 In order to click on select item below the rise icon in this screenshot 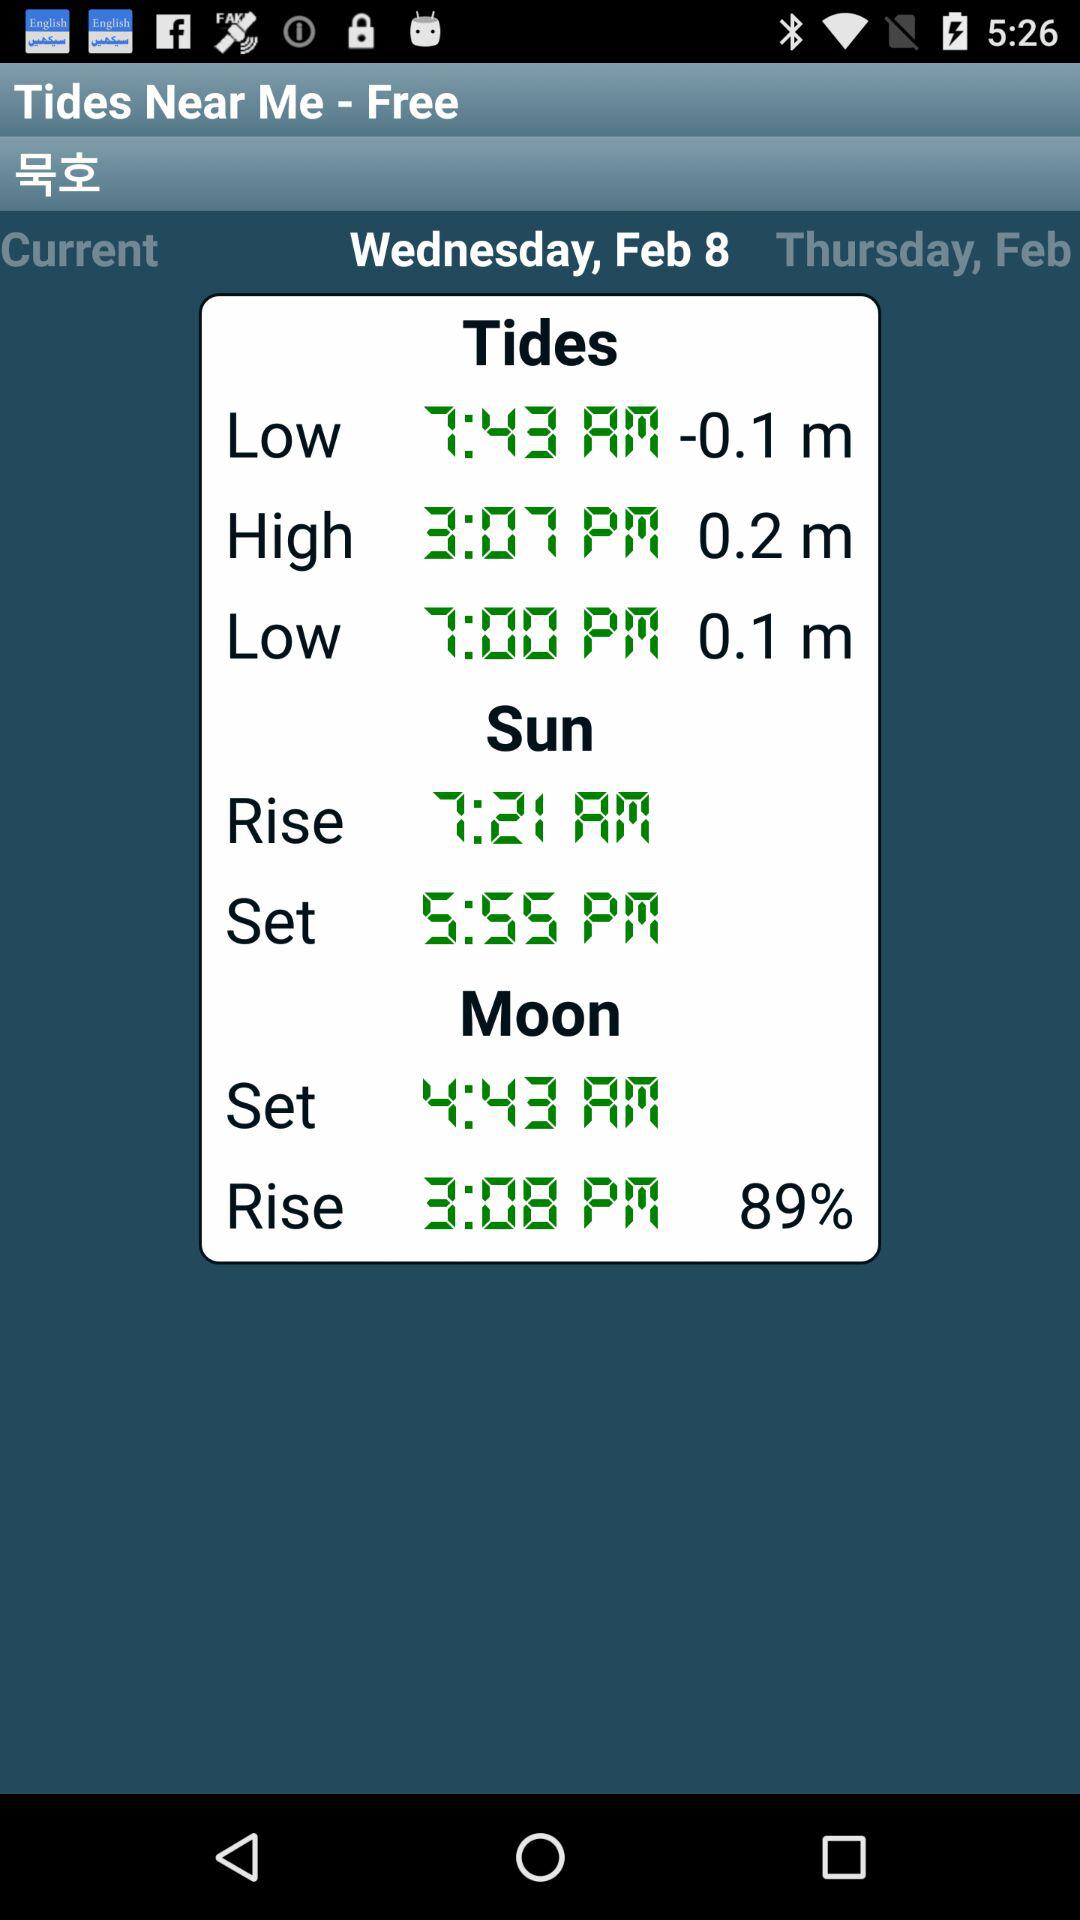, I will do `click(540, 917)`.